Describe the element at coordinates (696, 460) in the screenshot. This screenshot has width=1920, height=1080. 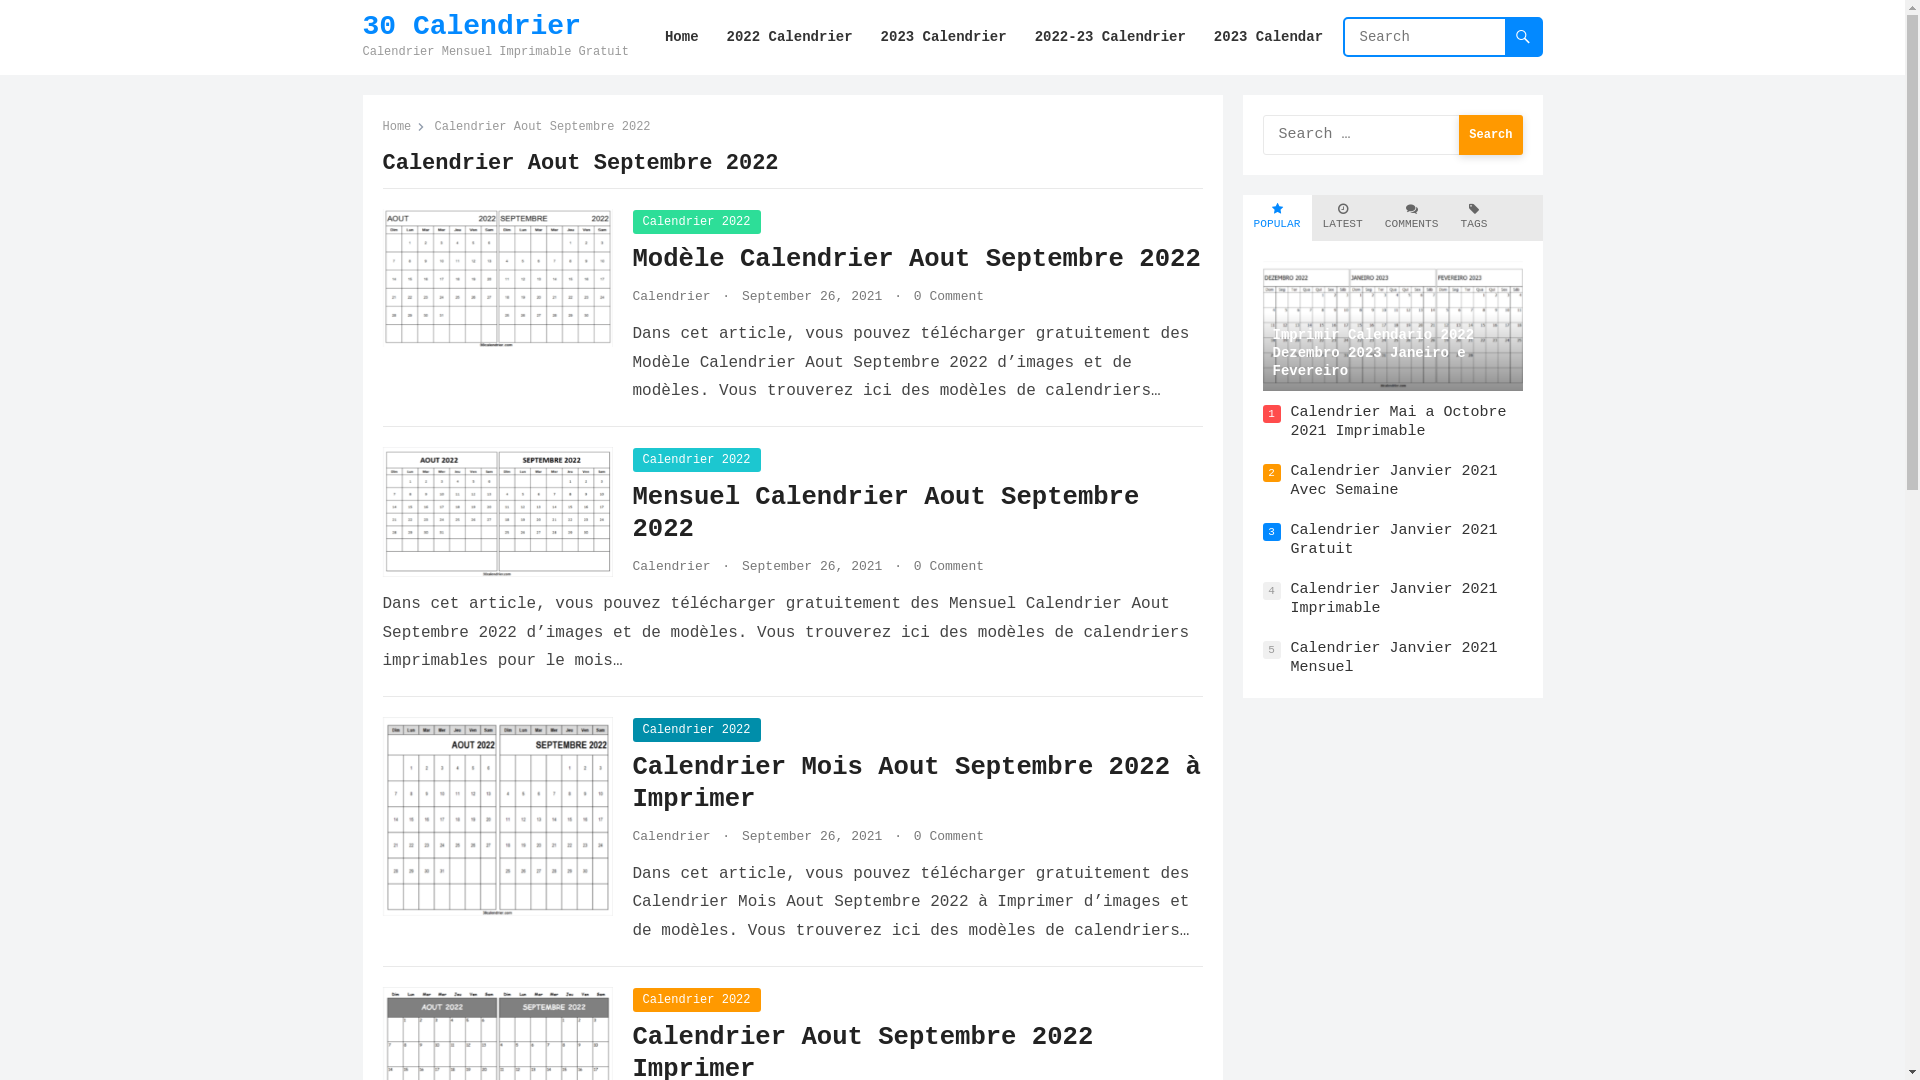
I see `Calendrier 2022` at that location.